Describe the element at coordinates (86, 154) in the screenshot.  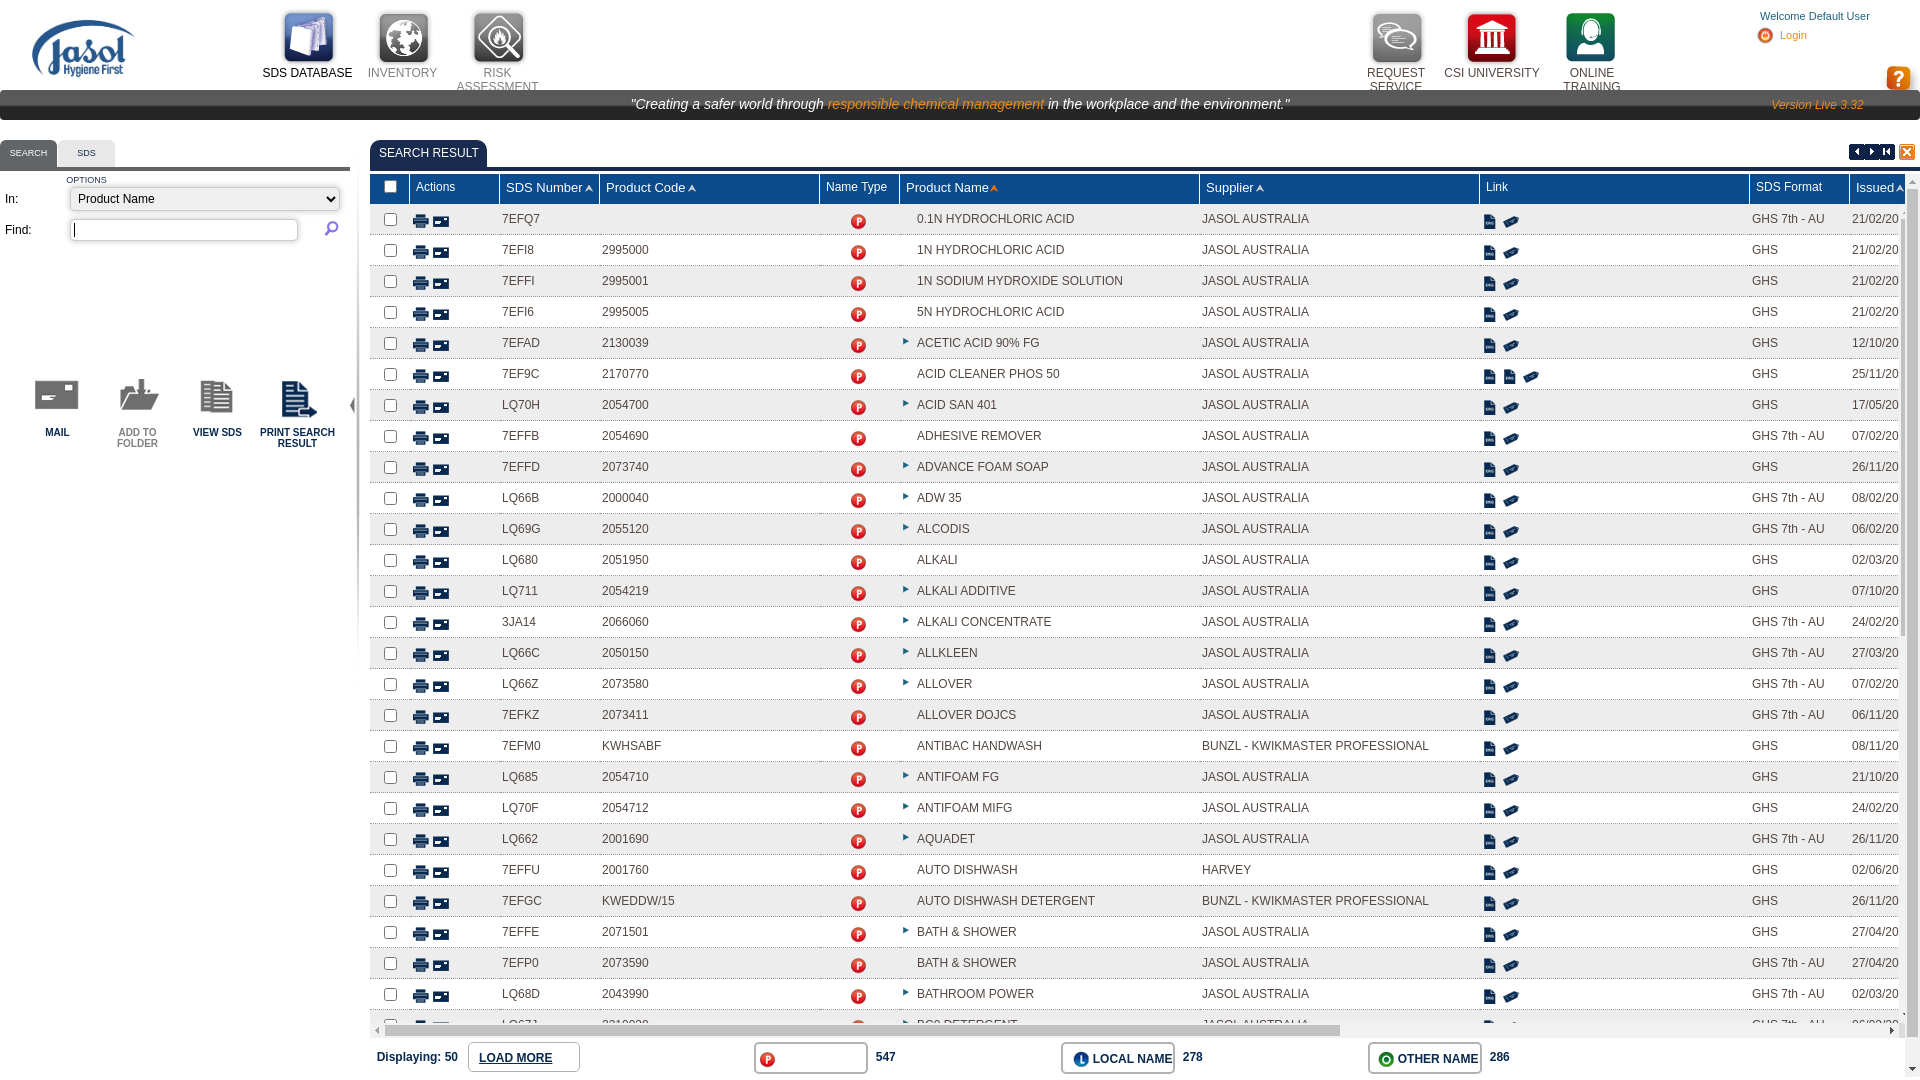
I see `SDS OPTIONS` at that location.